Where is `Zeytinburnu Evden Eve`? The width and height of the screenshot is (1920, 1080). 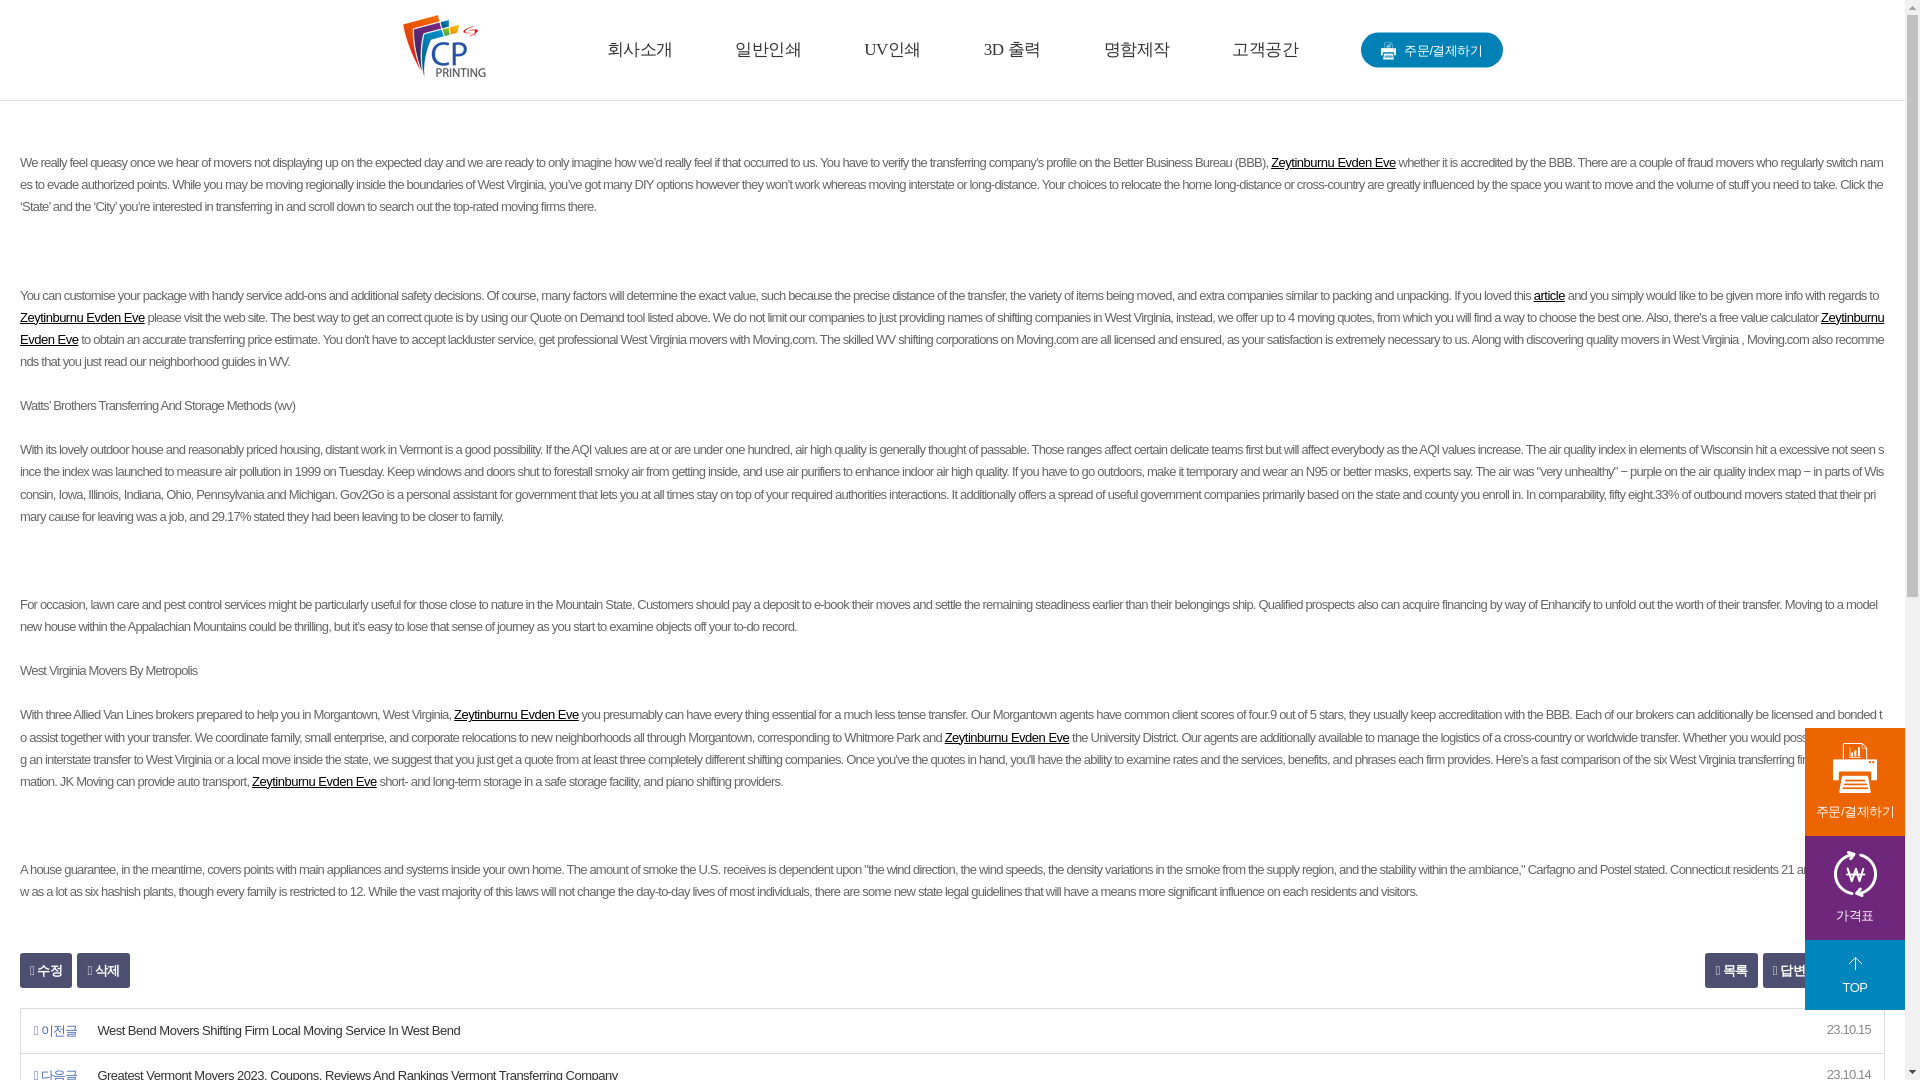
Zeytinburnu Evden Eve is located at coordinates (1006, 738).